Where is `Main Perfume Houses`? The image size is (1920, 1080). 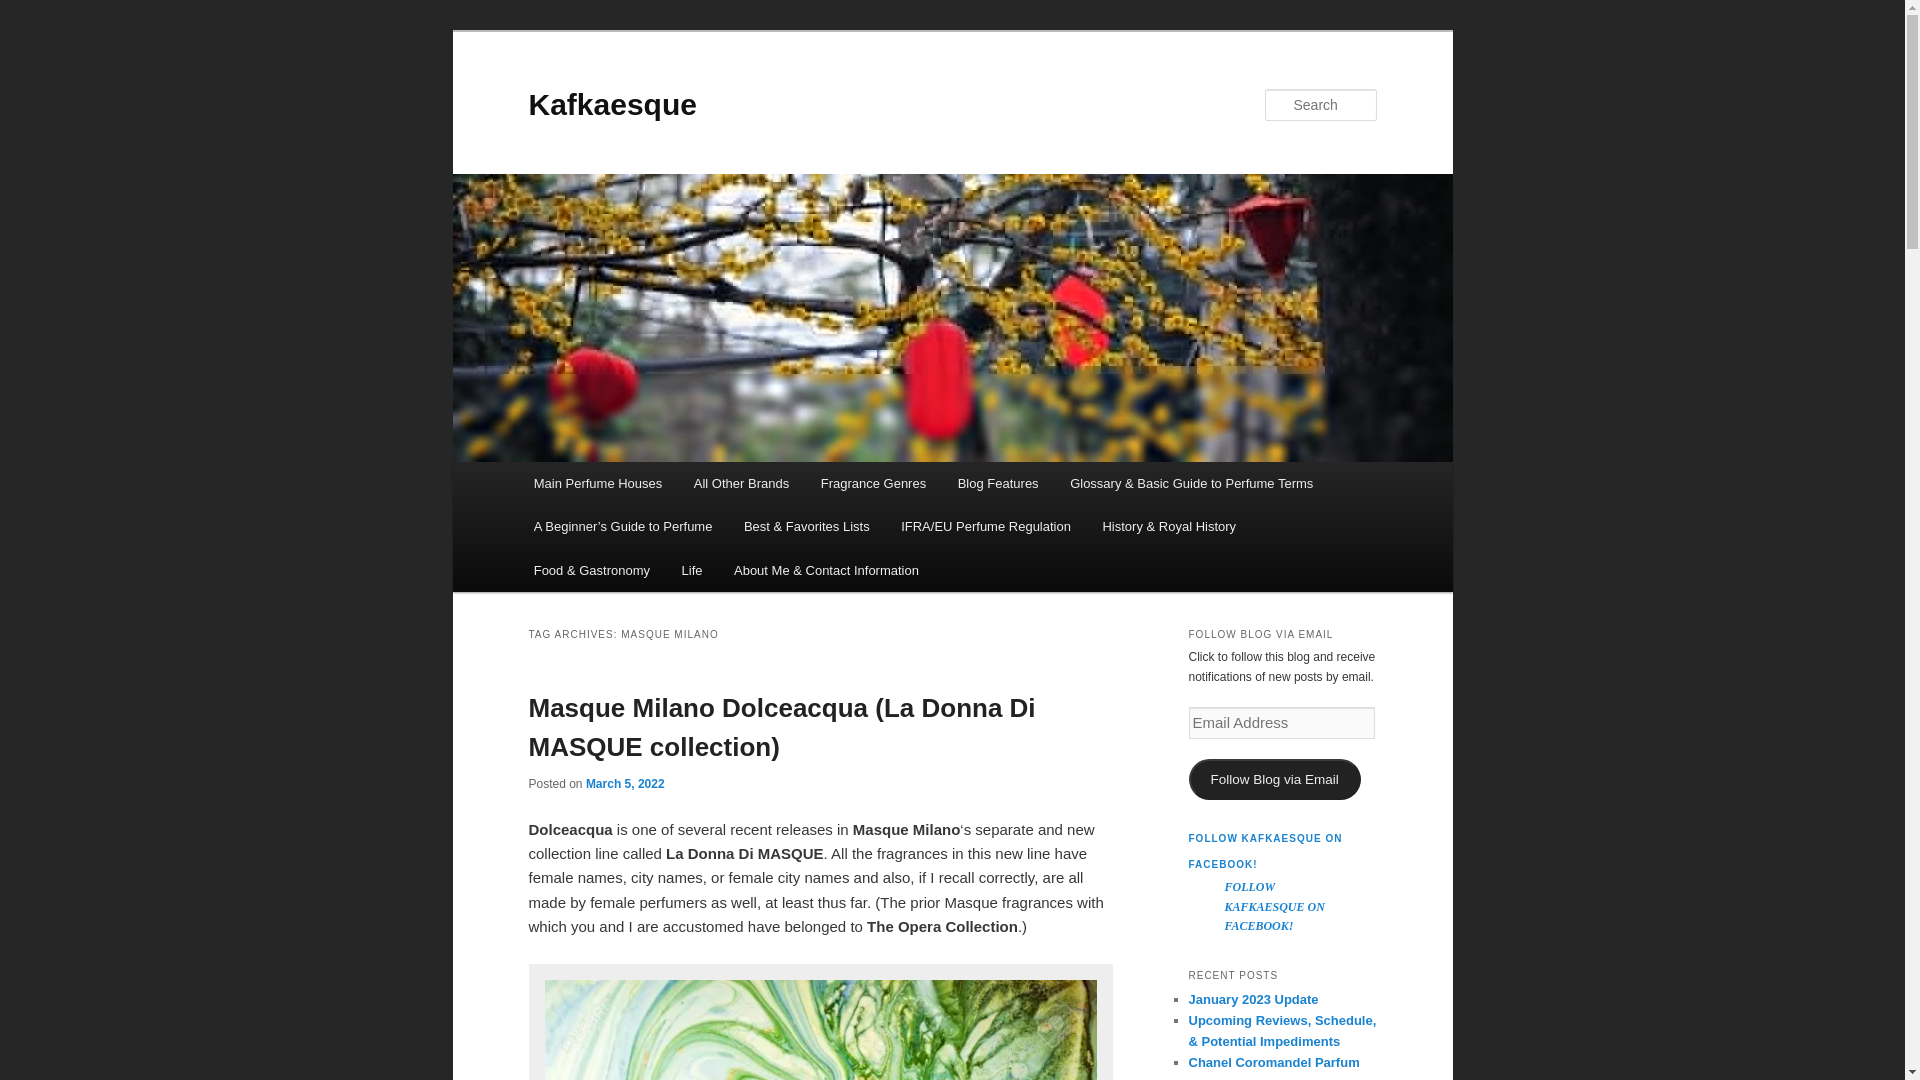
Main Perfume Houses is located at coordinates (598, 484).